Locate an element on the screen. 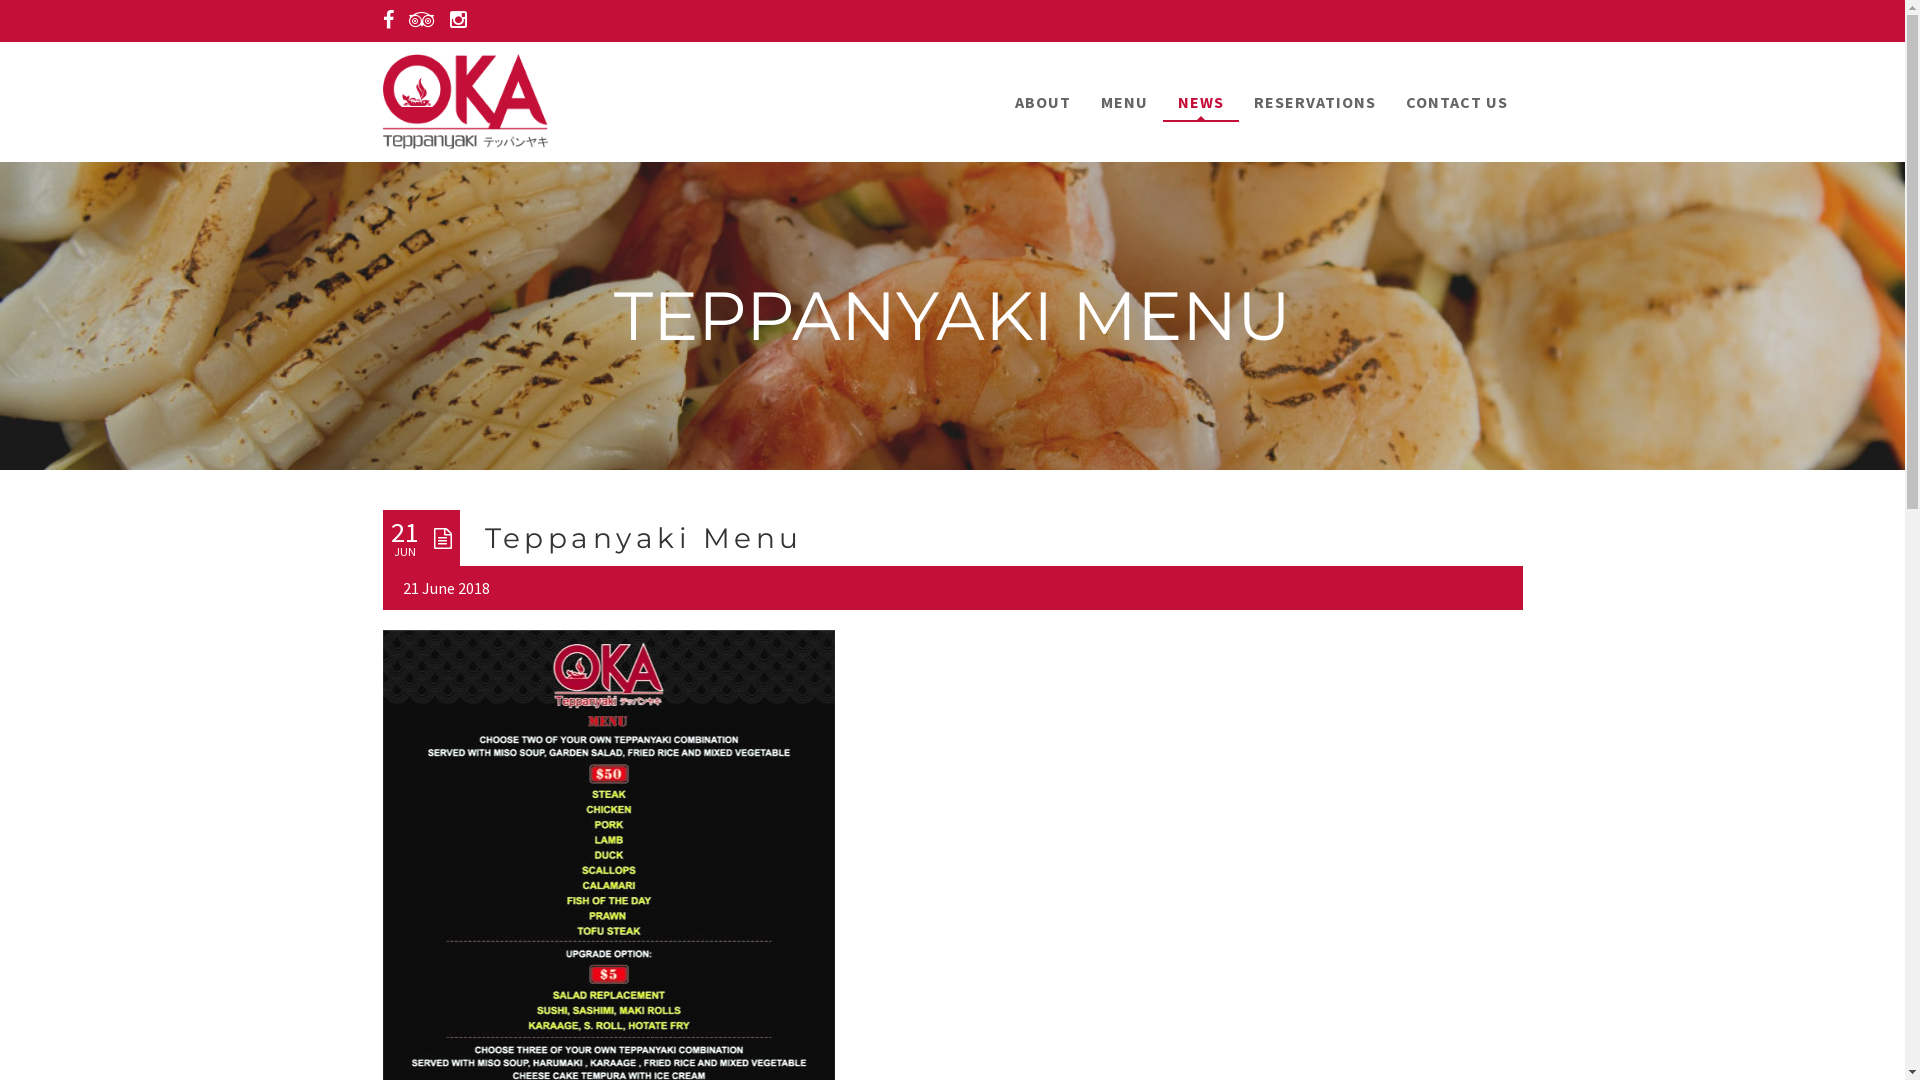 The image size is (1920, 1080). ABOUT is located at coordinates (1043, 102).